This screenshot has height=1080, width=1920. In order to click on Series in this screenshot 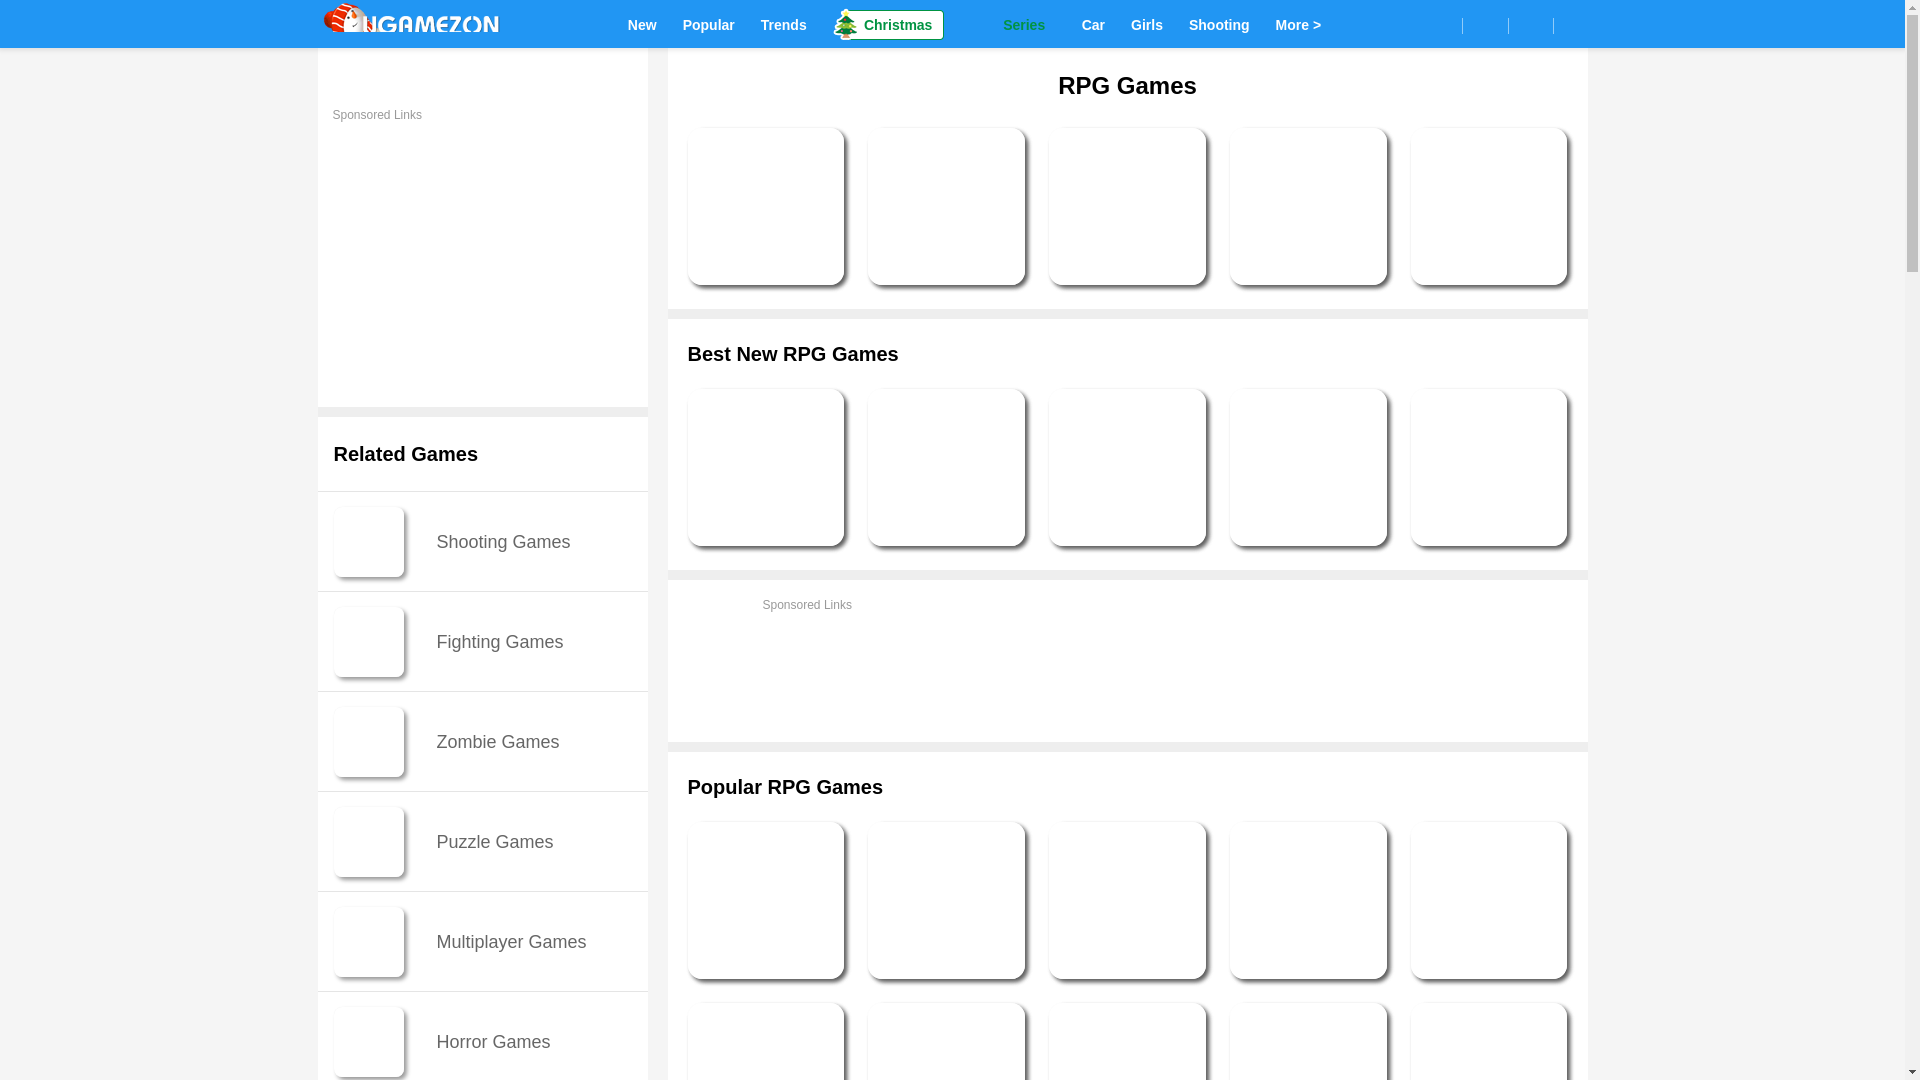, I will do `click(1012, 23)`.